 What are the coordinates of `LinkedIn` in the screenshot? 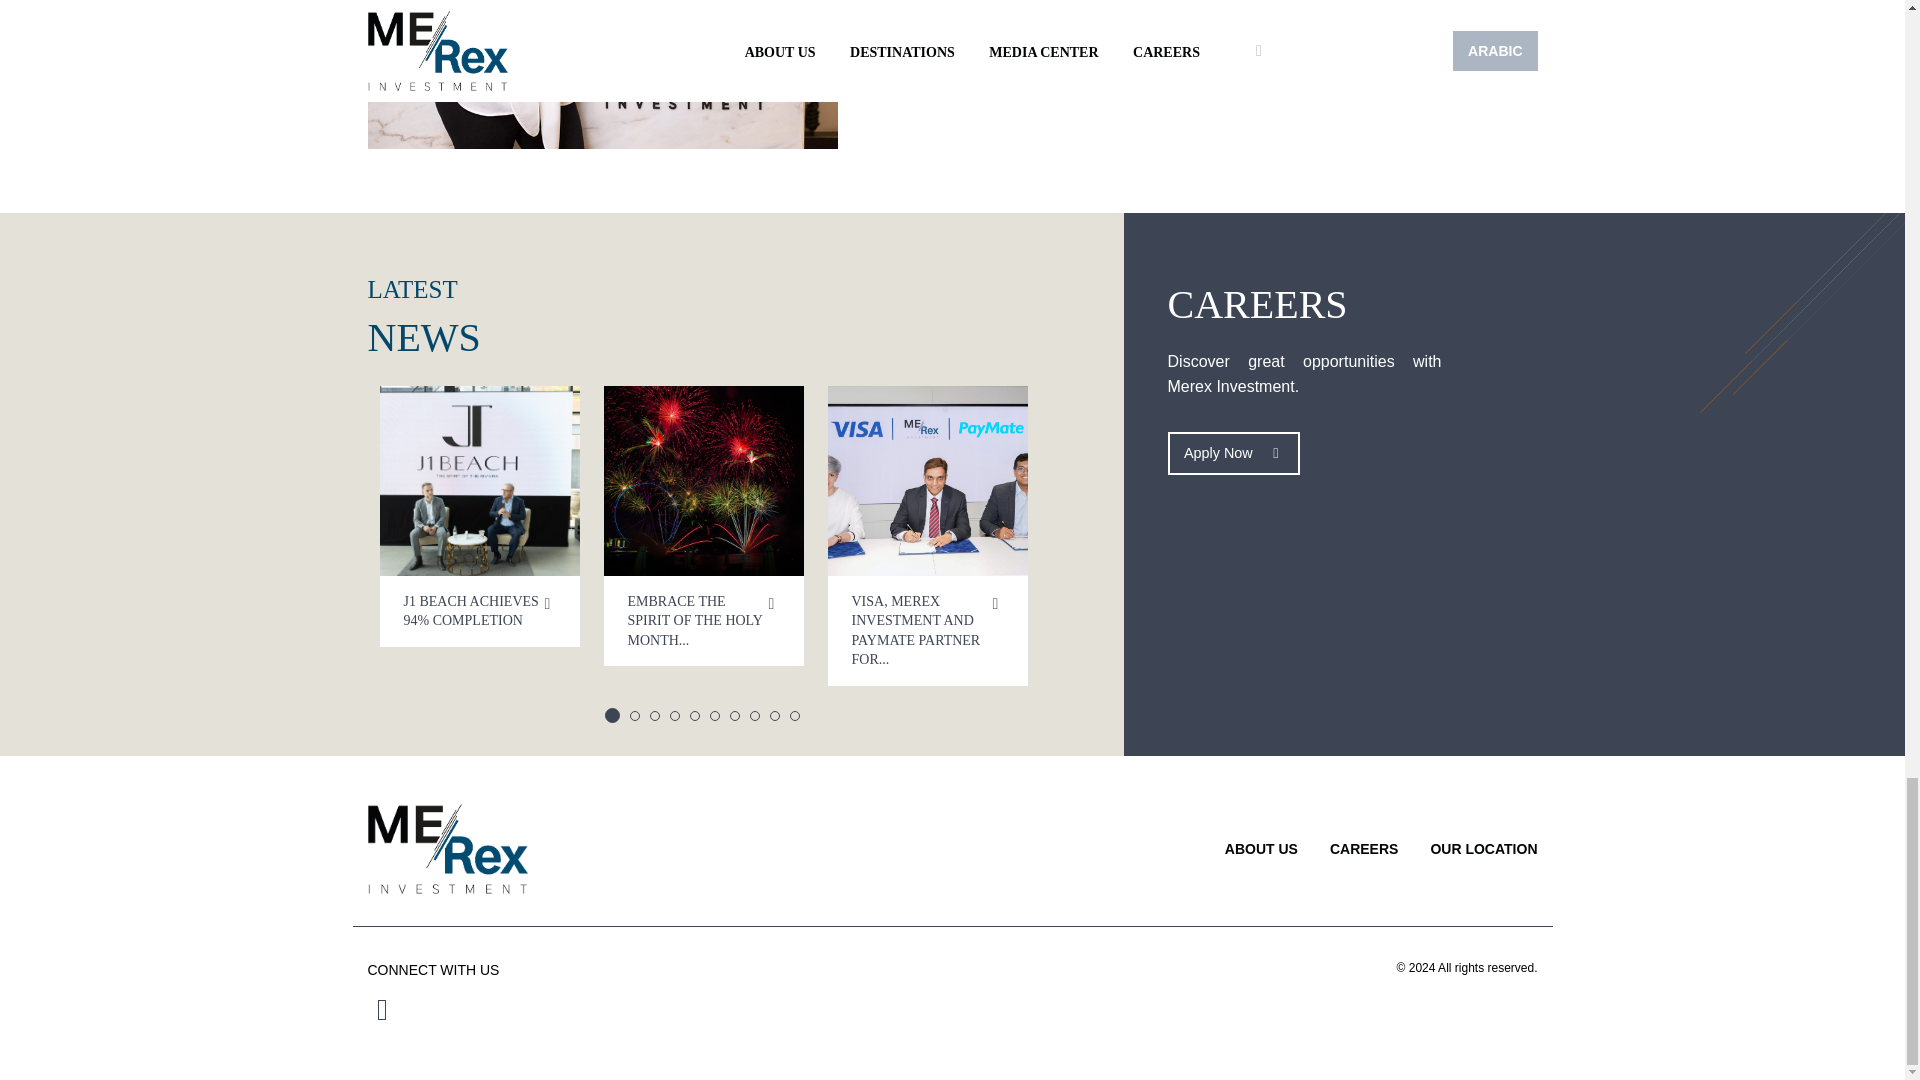 It's located at (653, 1010).